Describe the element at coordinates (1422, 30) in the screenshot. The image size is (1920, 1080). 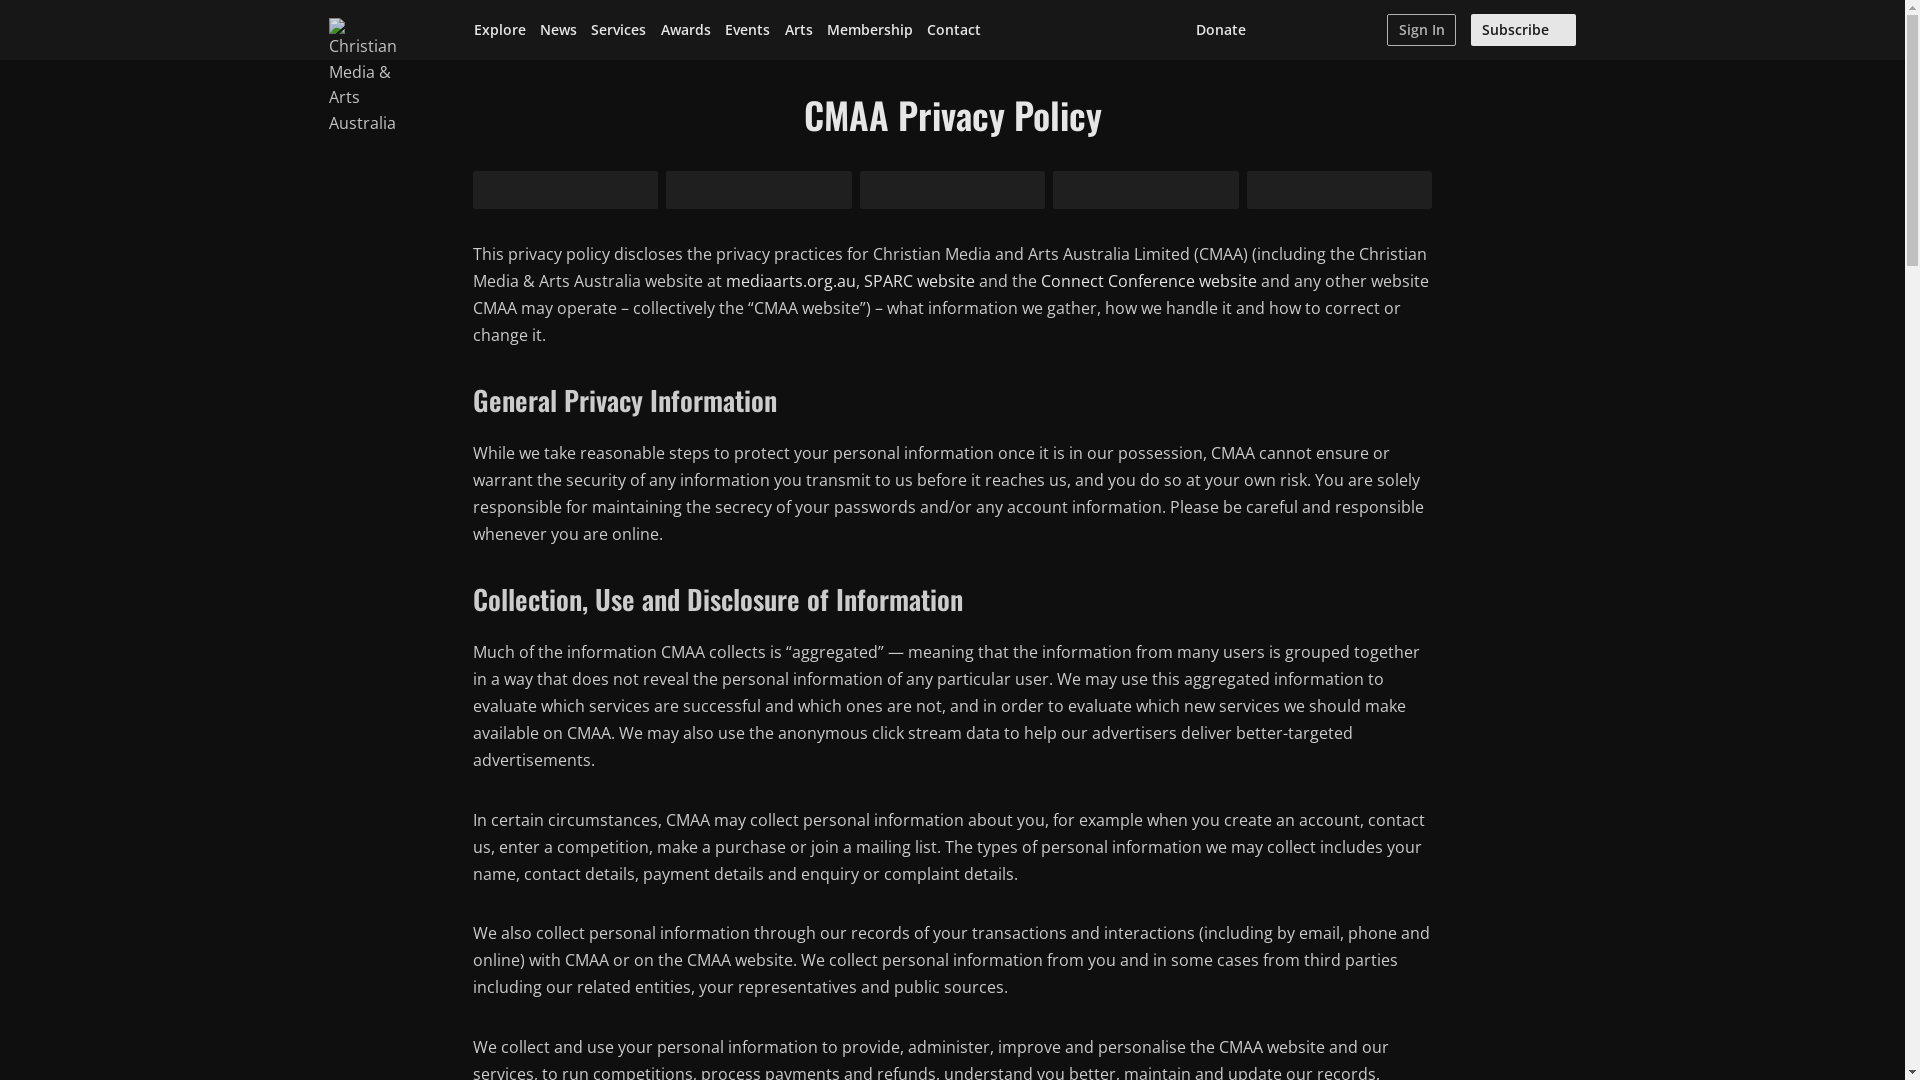
I see `Sign In` at that location.